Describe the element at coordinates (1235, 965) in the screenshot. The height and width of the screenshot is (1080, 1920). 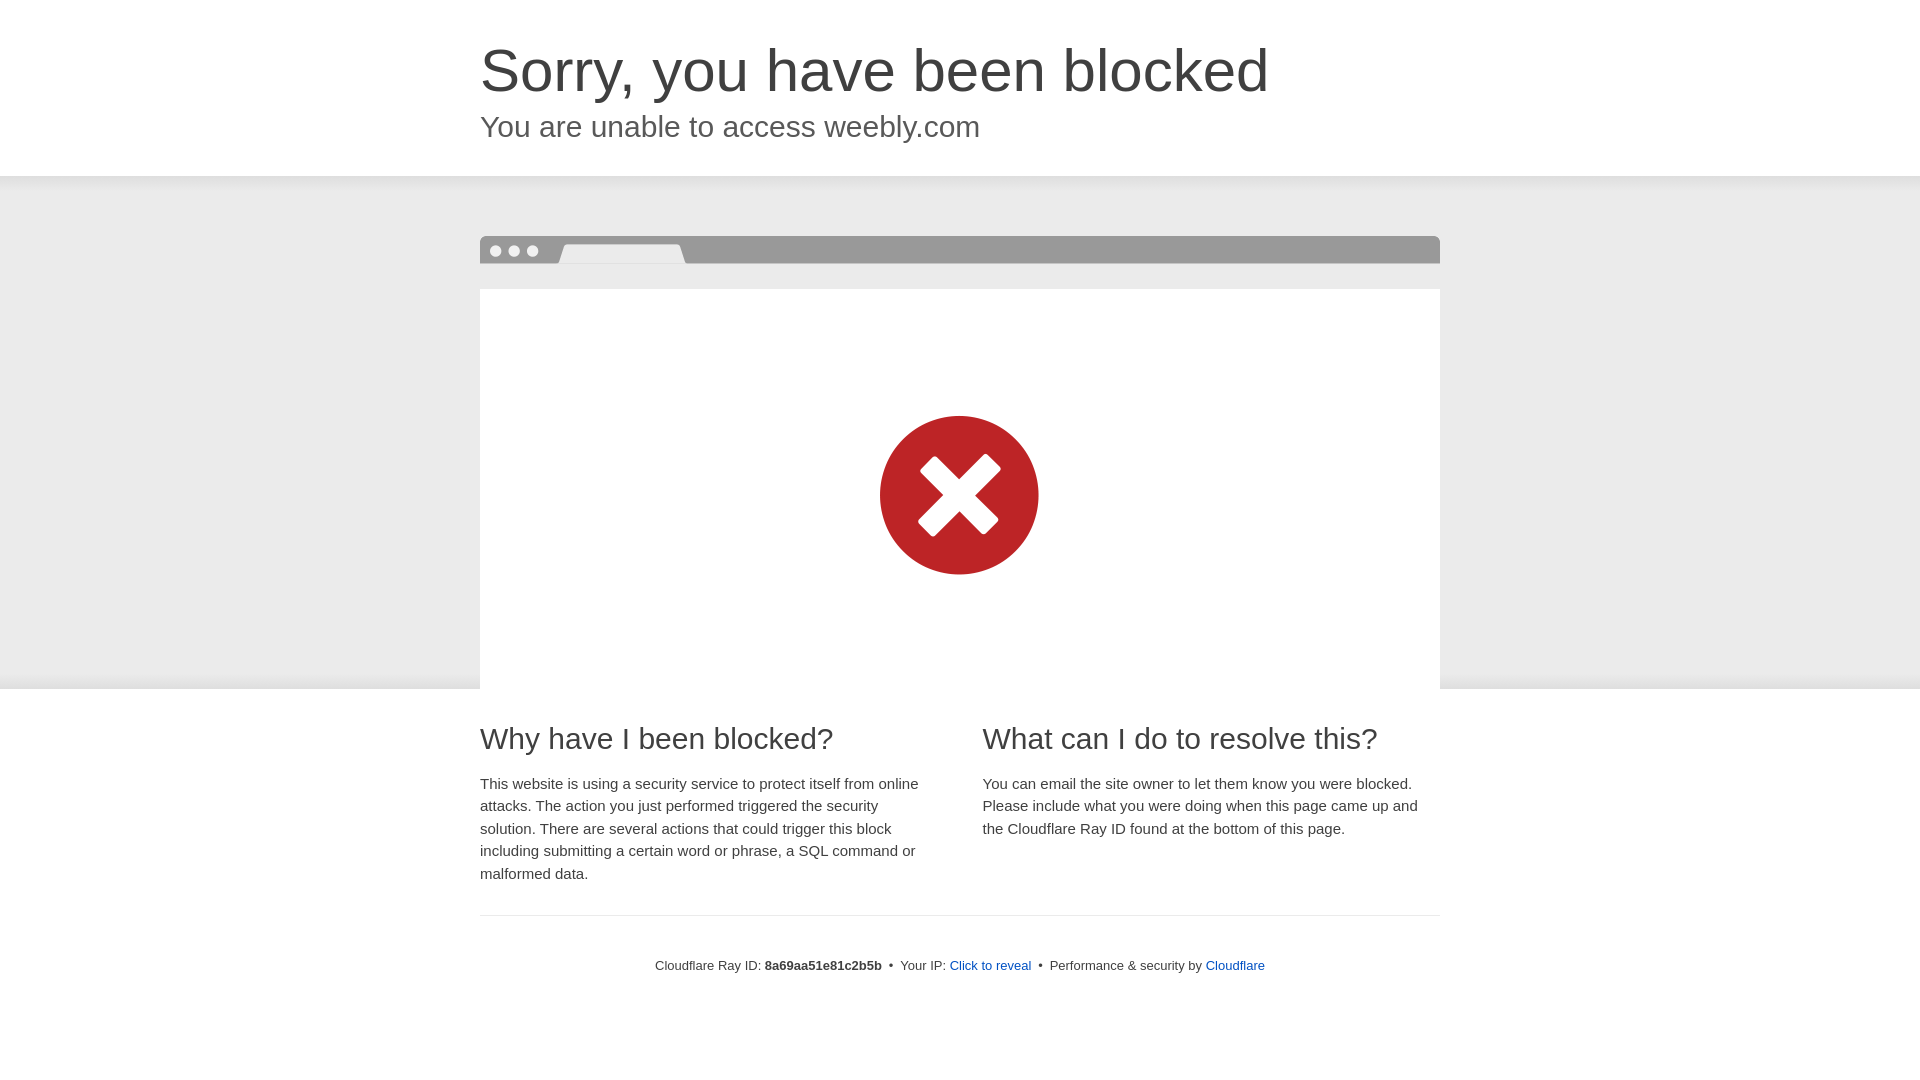
I see `Cloudflare` at that location.